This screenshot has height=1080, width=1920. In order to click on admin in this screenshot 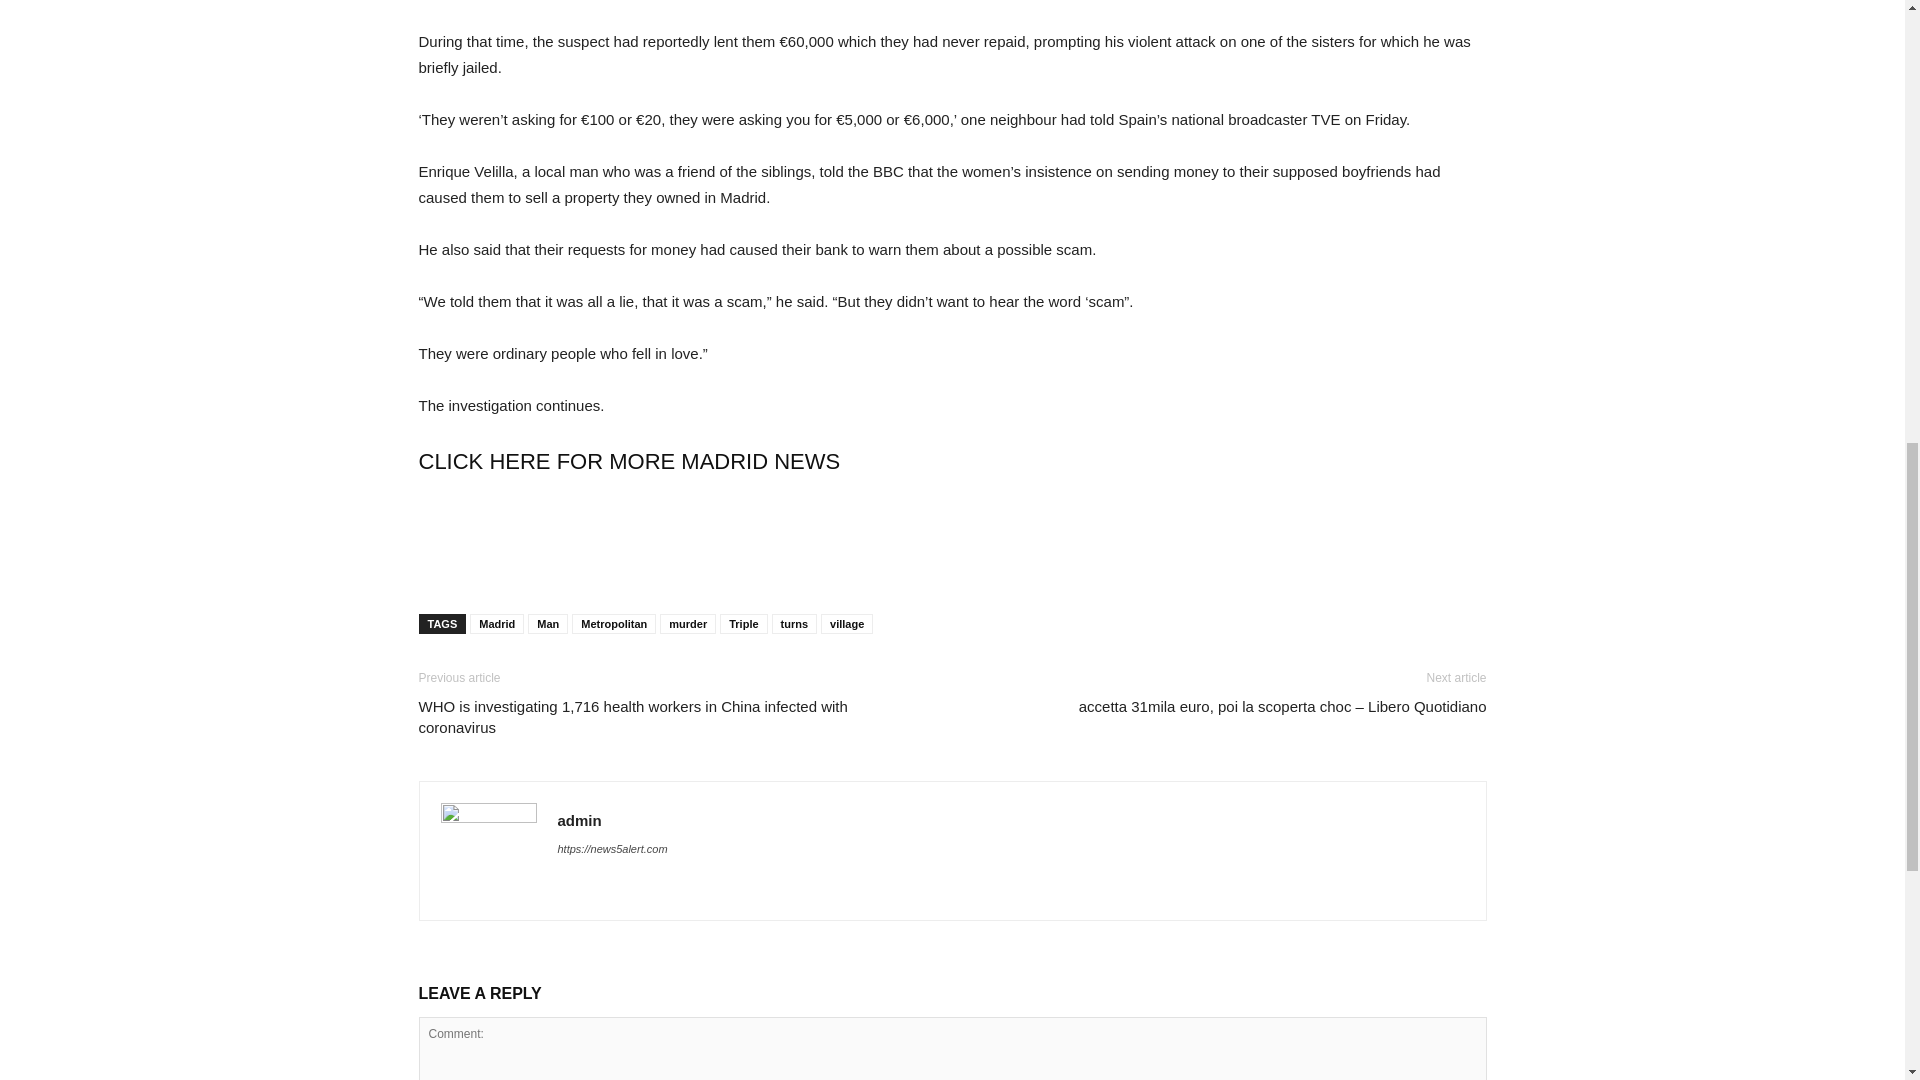, I will do `click(580, 820)`.